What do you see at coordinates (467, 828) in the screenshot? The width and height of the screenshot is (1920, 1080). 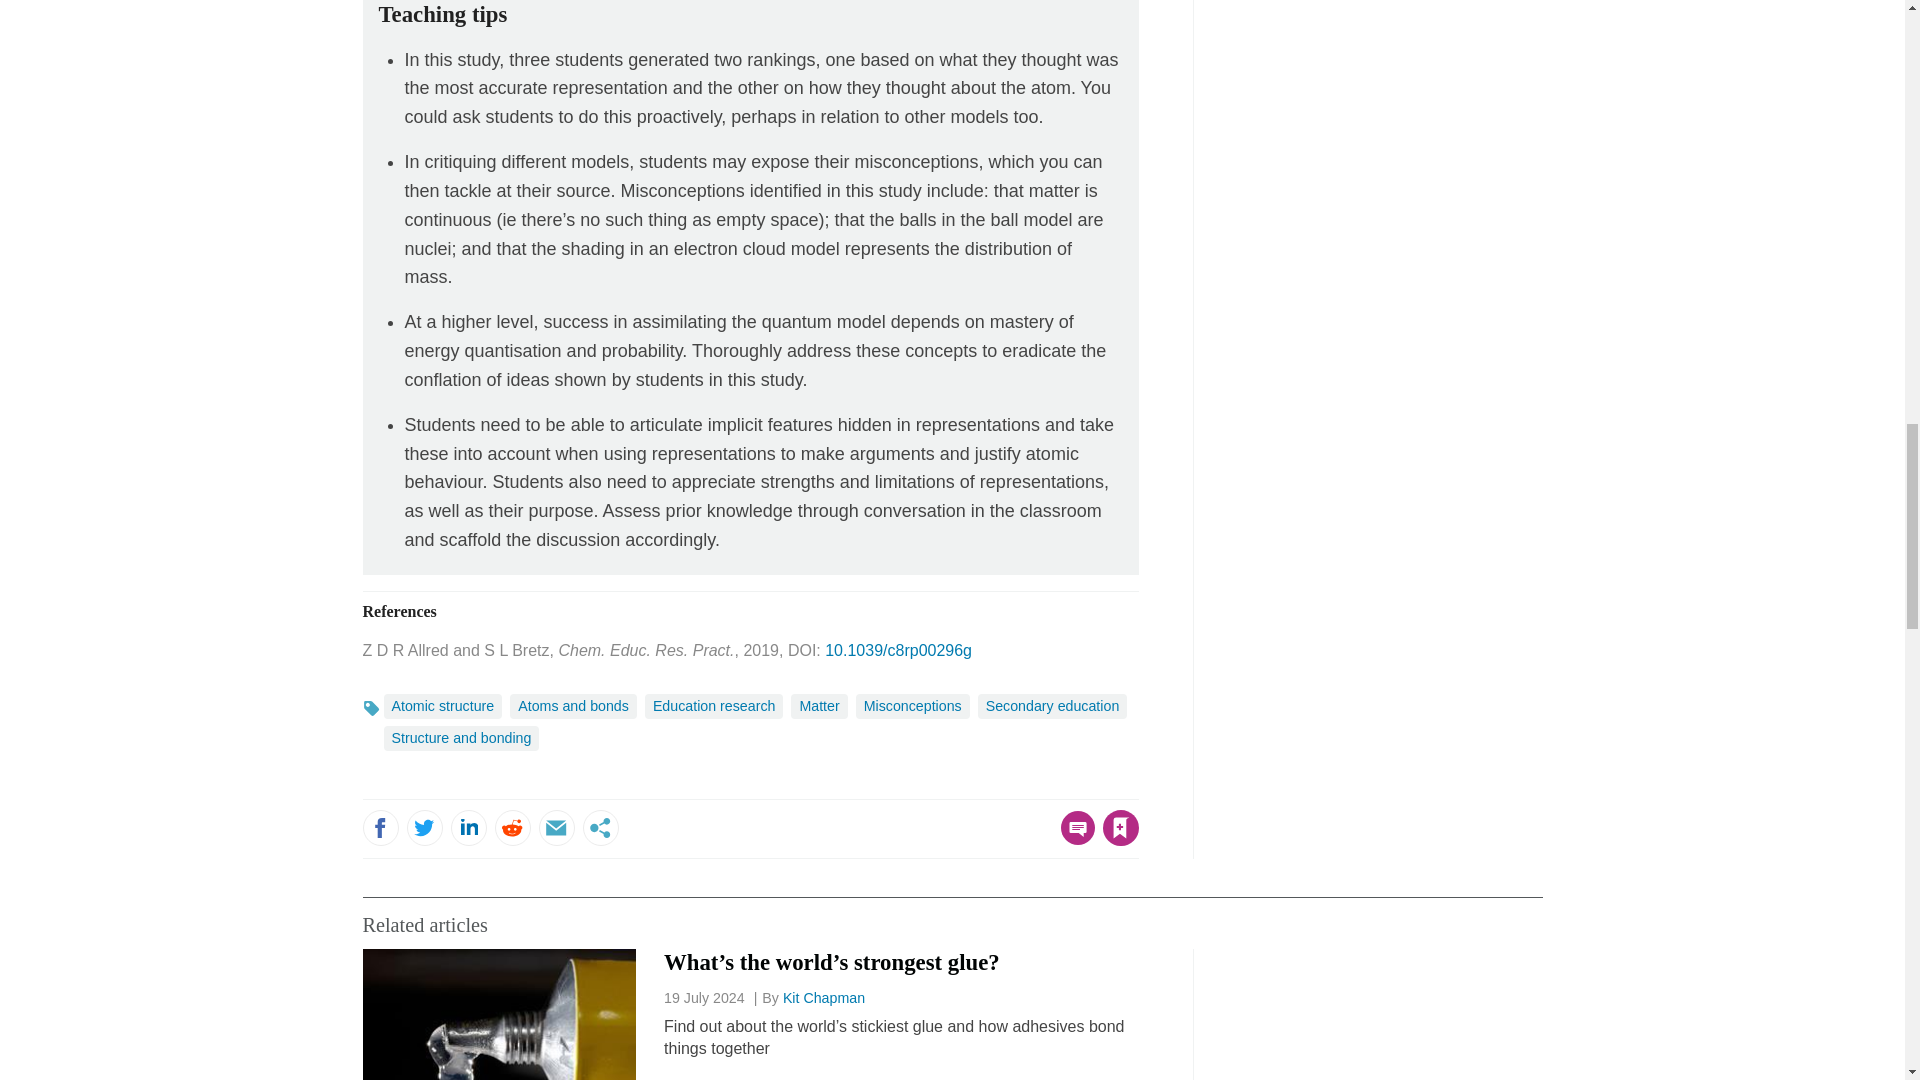 I see `Share this on LinkedIn` at bounding box center [467, 828].